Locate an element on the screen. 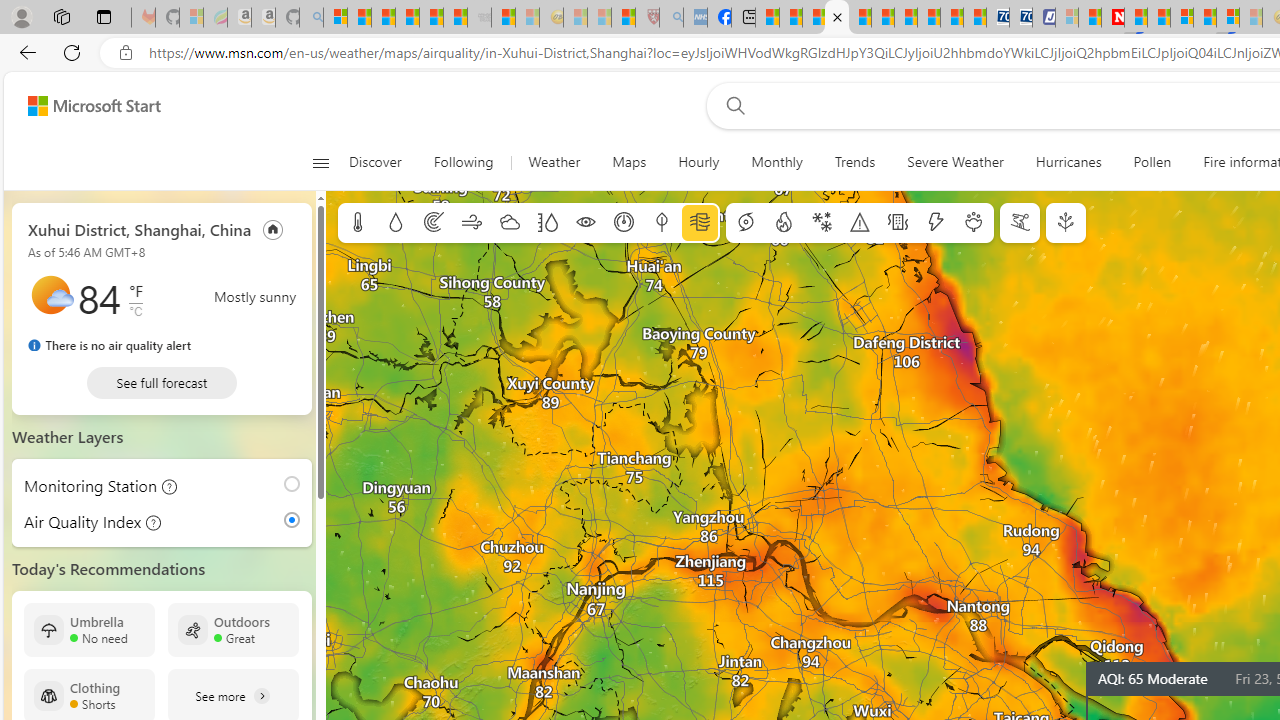 The height and width of the screenshot is (720, 1280). Latest Politics News & Archive | Newsweek.com is located at coordinates (1112, 18).